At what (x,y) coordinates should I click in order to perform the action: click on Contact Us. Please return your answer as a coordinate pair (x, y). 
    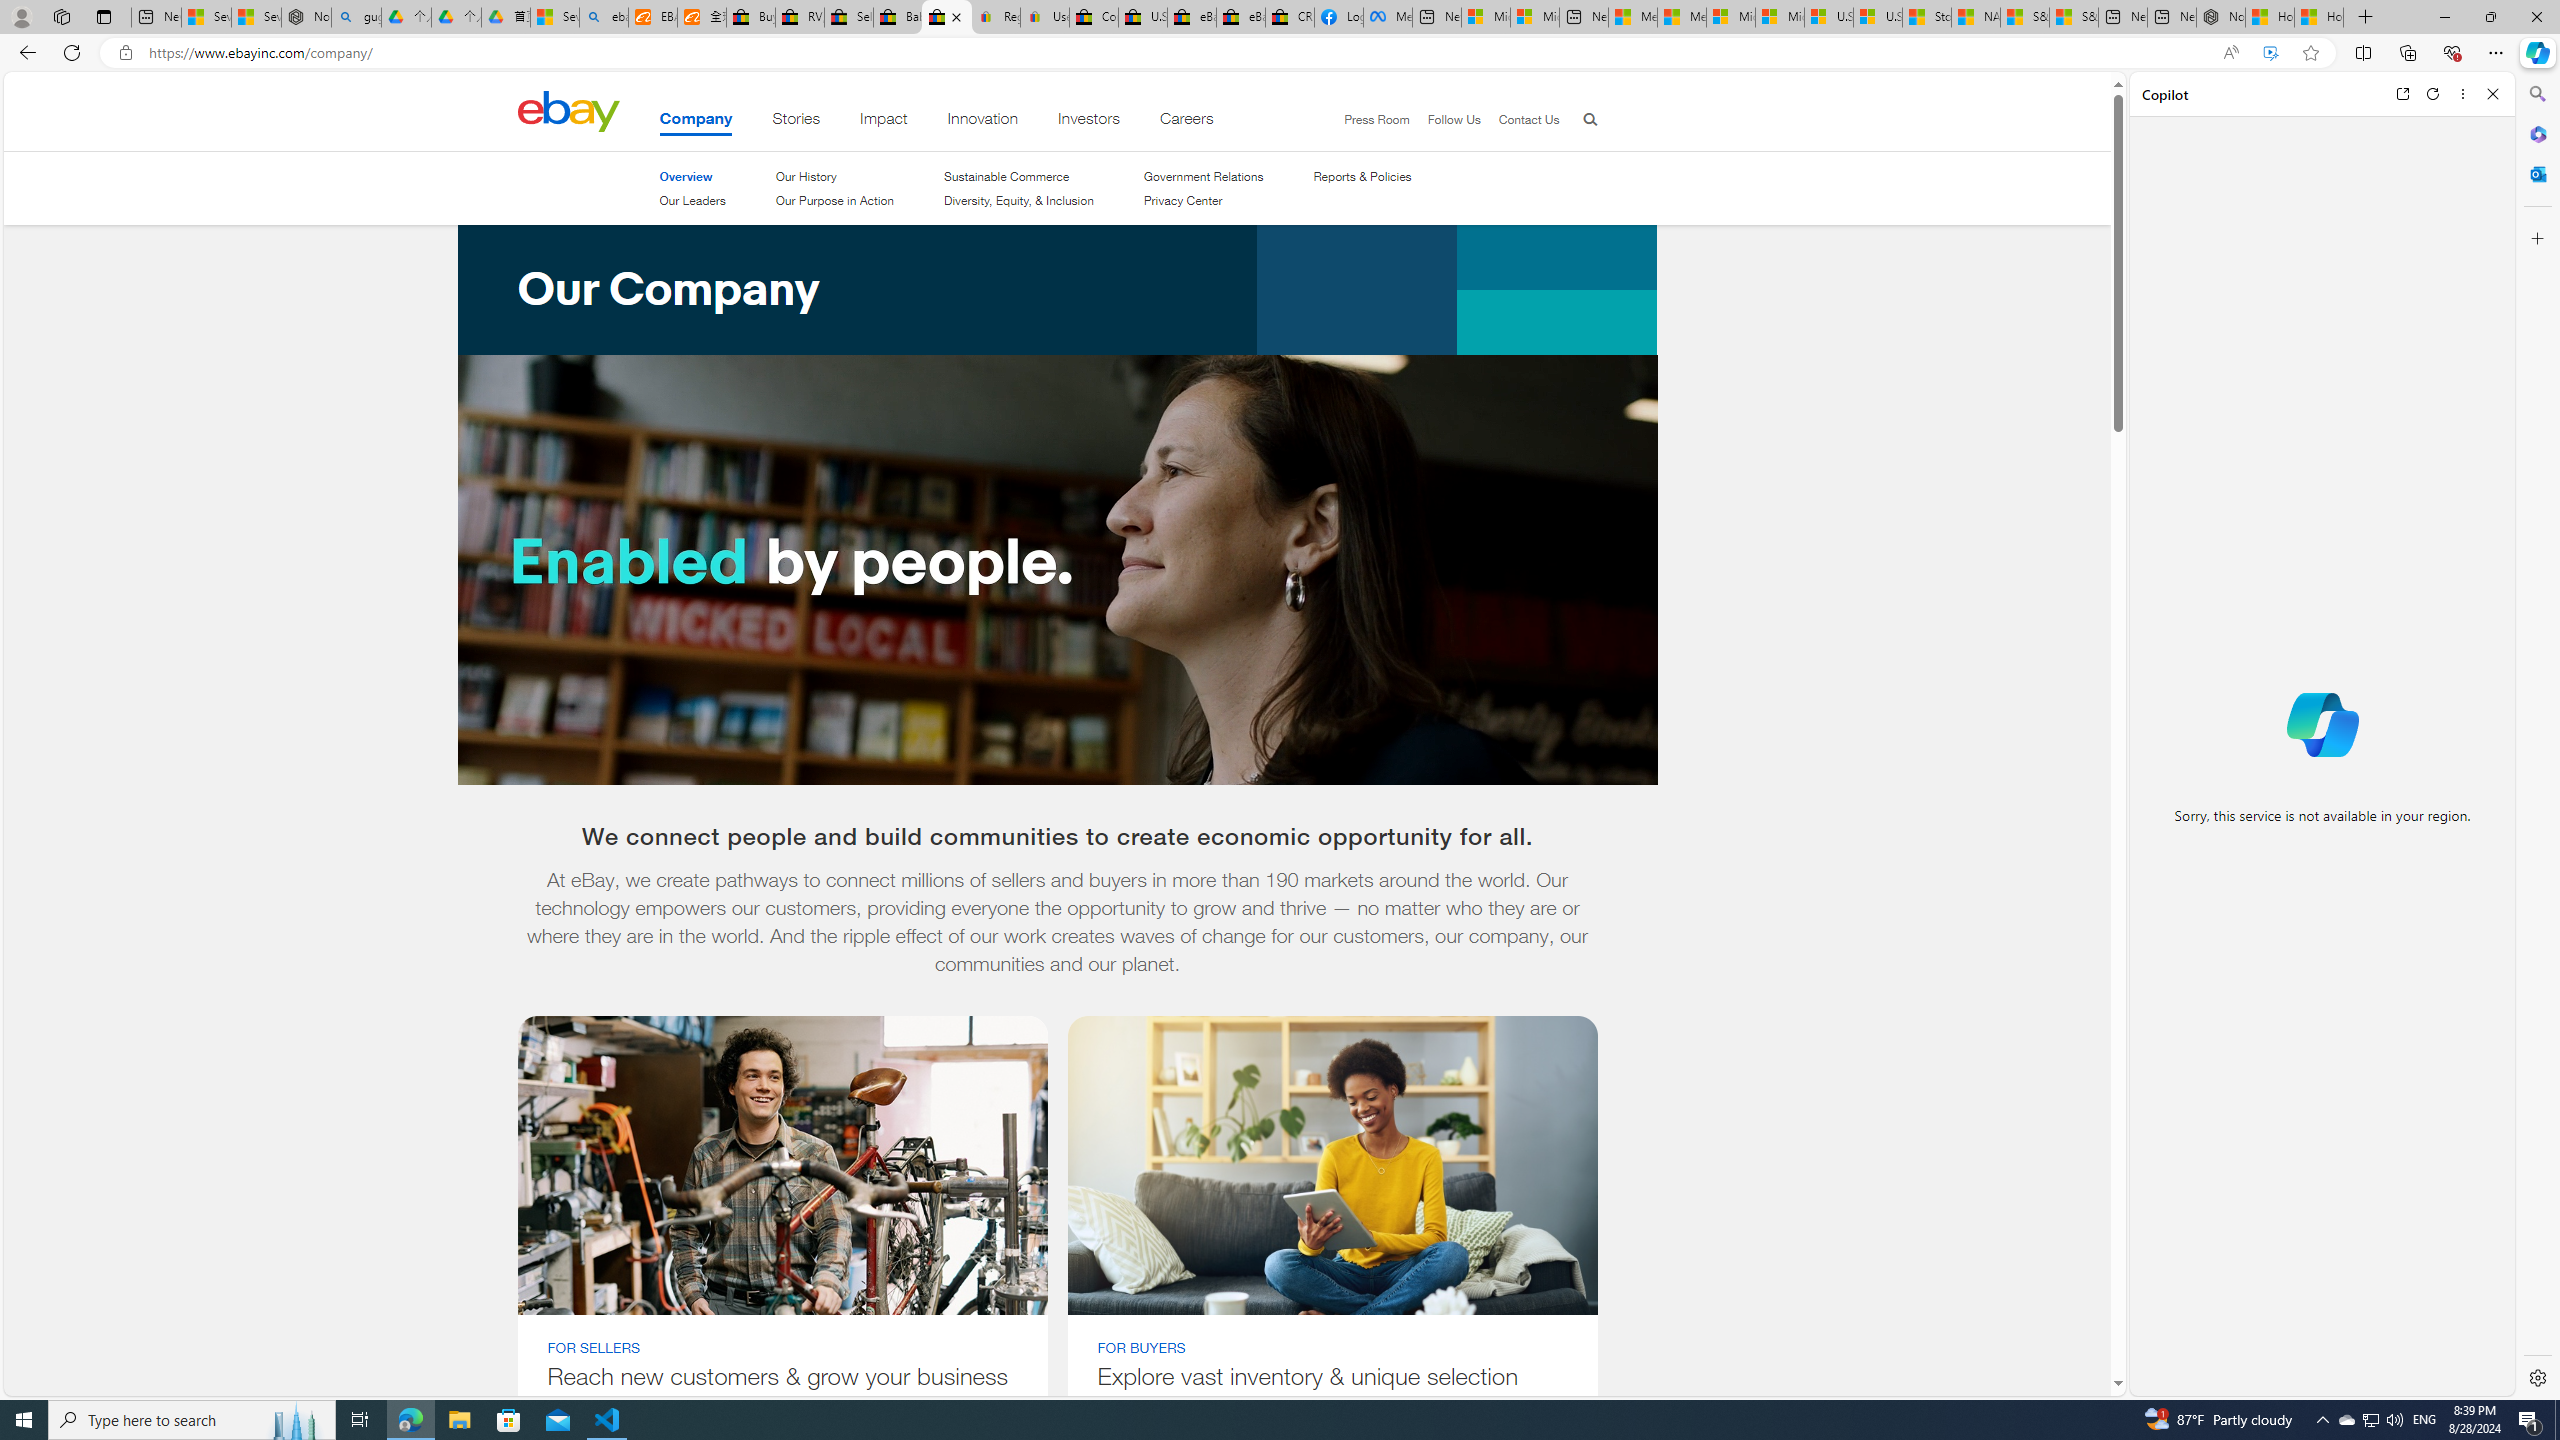
    Looking at the image, I should click on (1519, 120).